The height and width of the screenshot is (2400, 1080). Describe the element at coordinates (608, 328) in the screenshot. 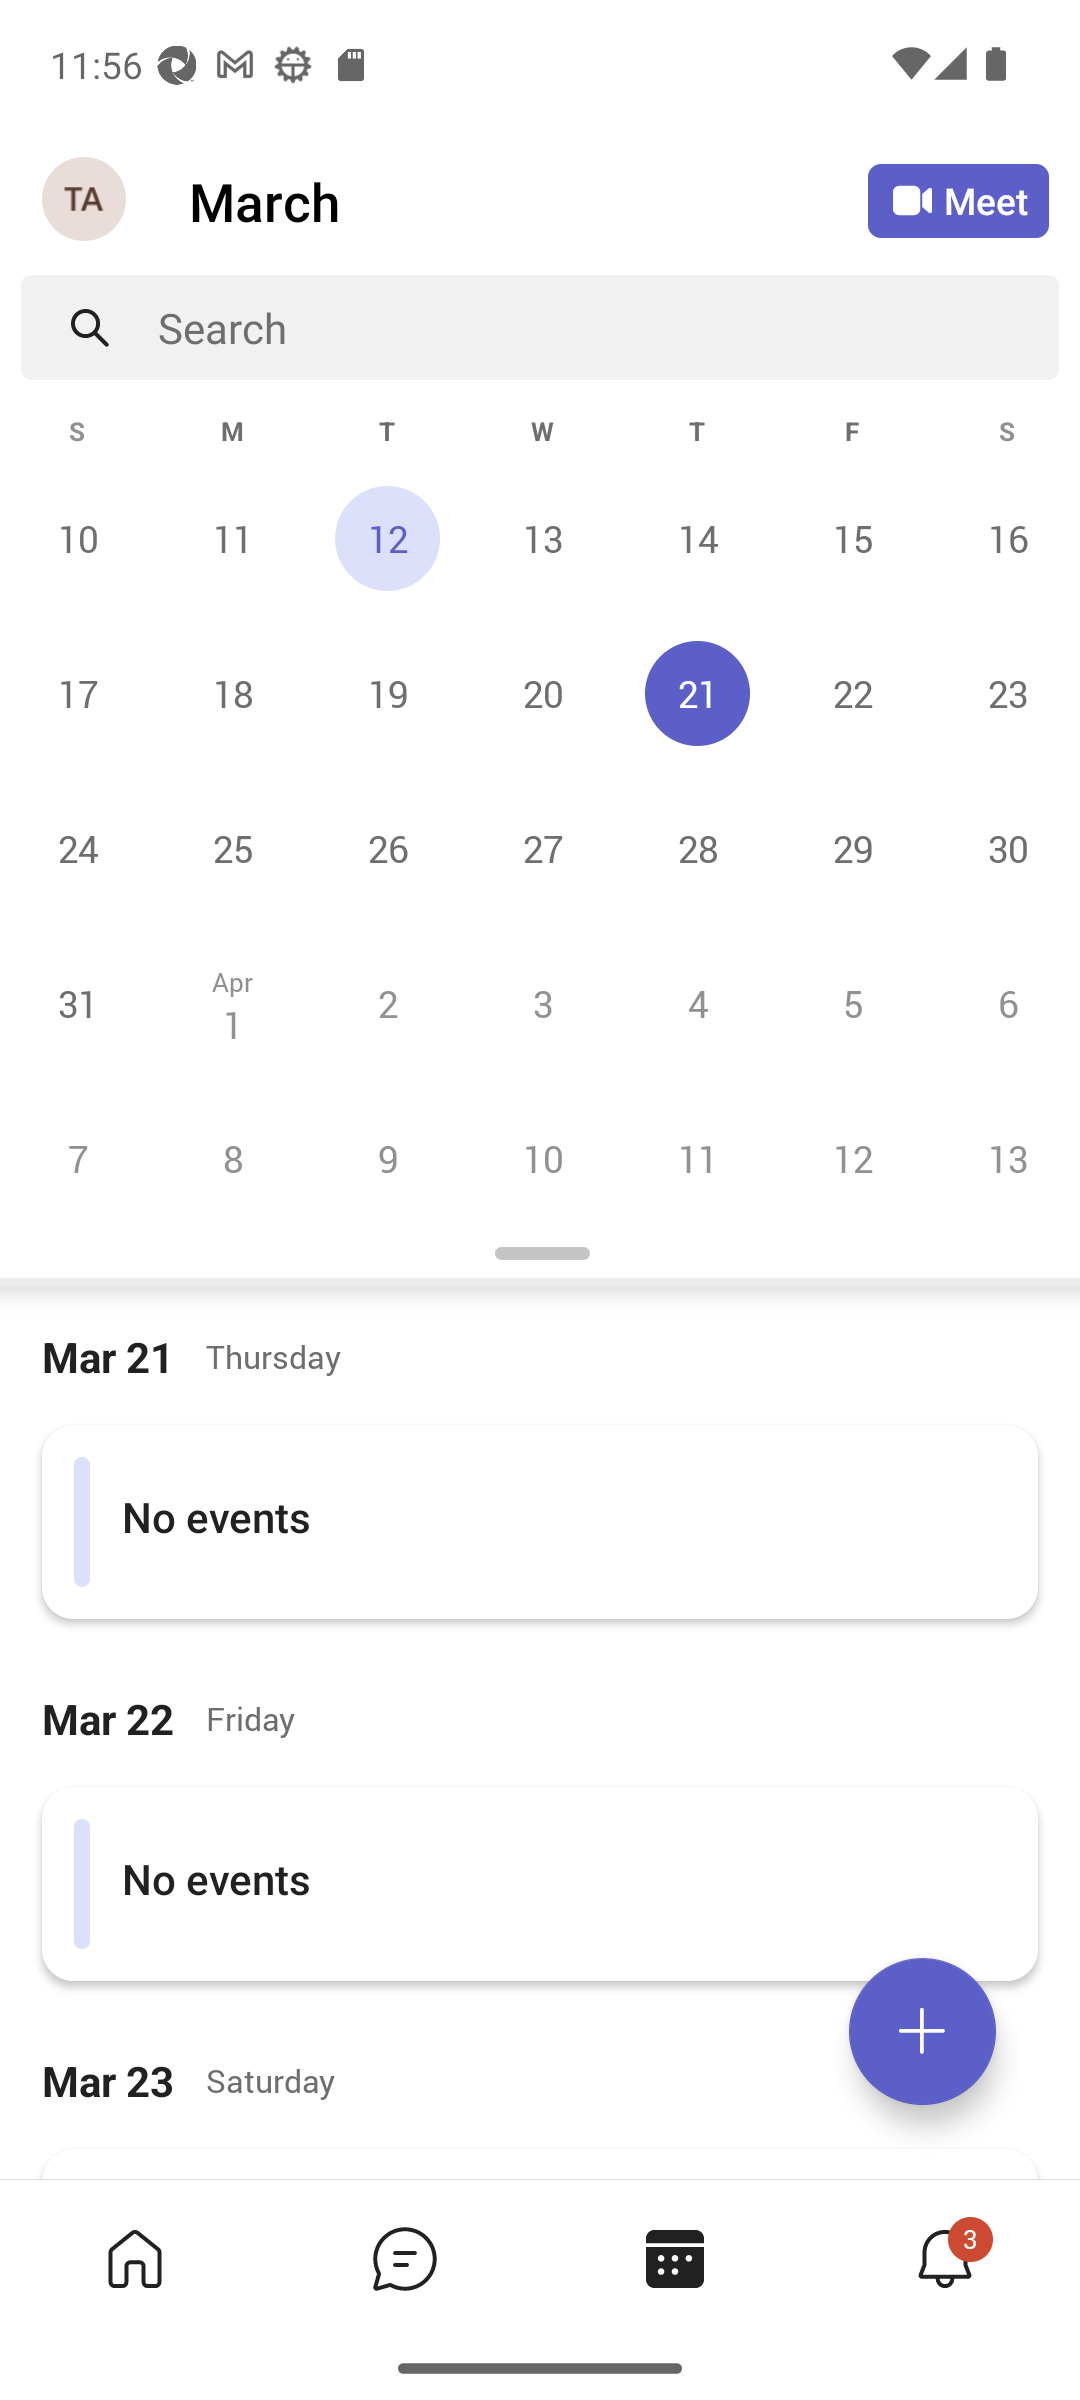

I see `Search` at that location.